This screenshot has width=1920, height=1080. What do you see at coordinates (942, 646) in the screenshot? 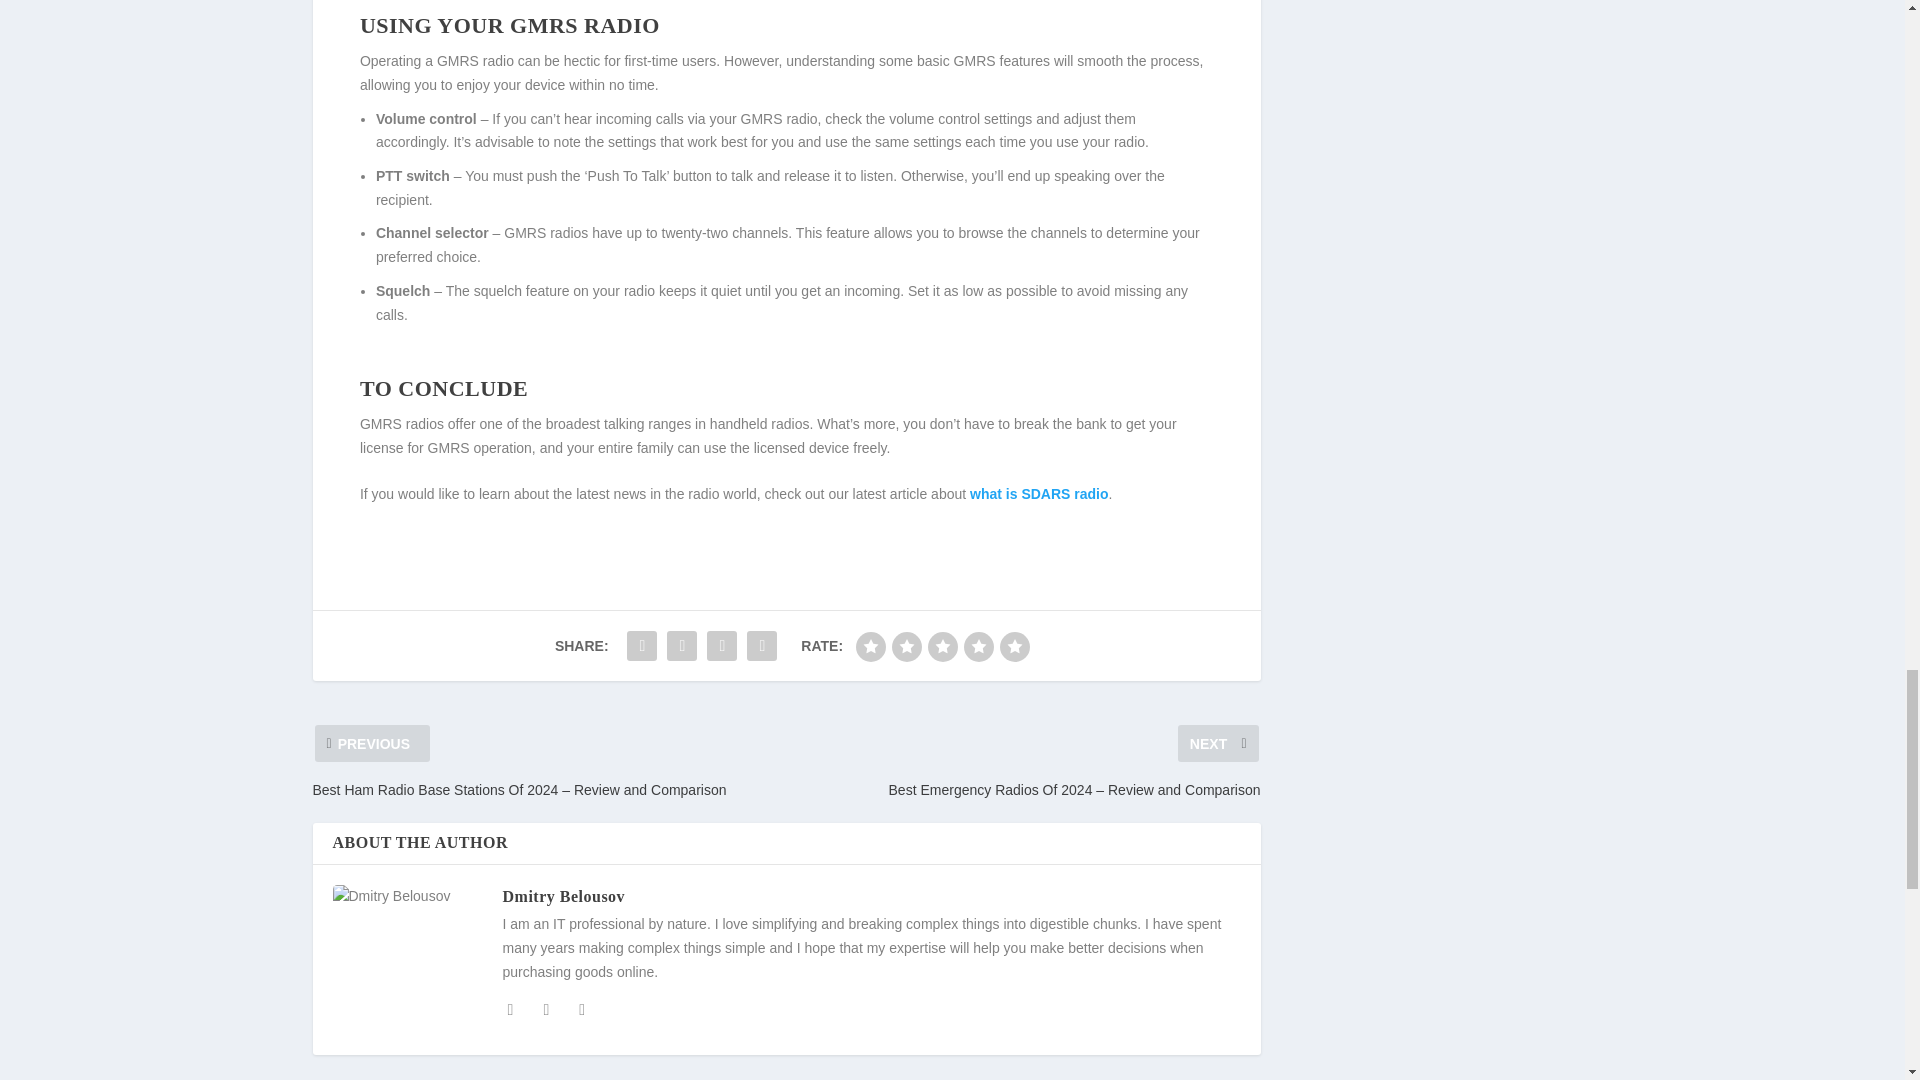
I see `regular` at bounding box center [942, 646].